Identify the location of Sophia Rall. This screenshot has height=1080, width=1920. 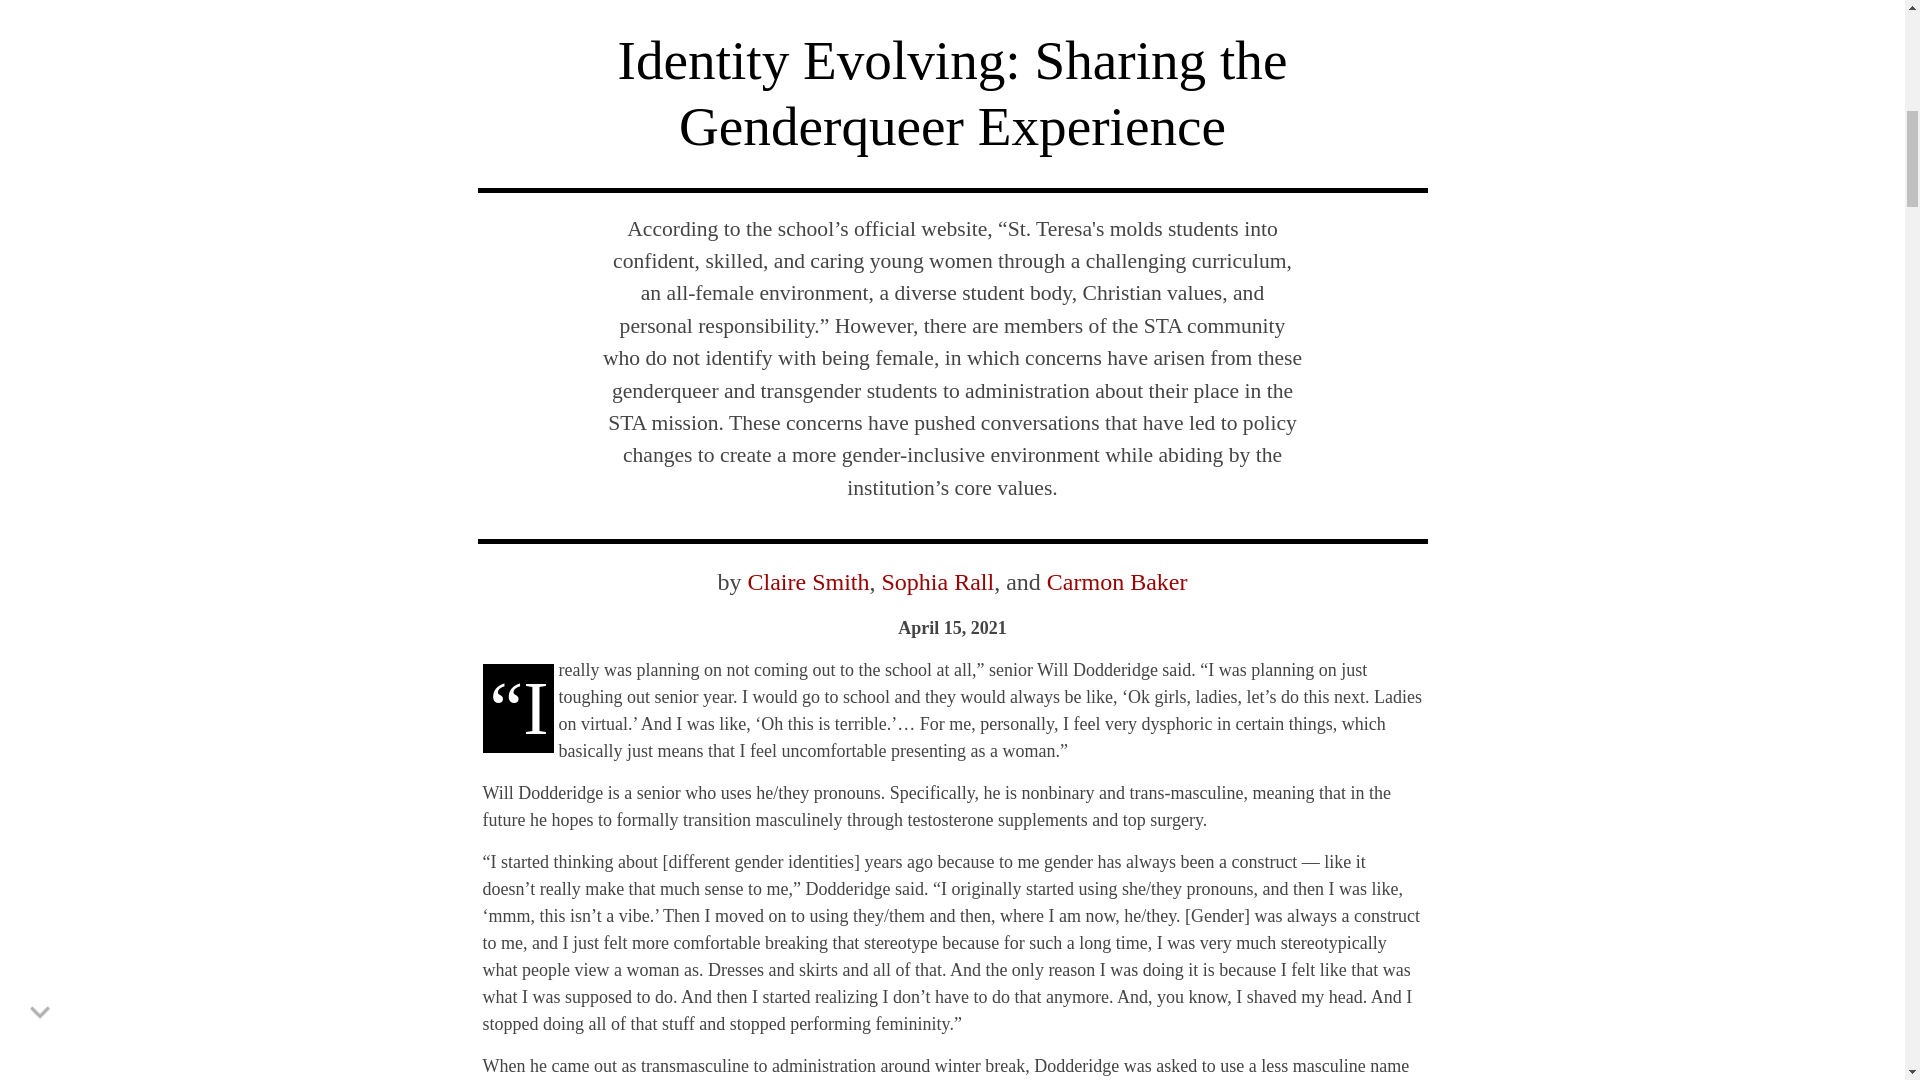
(938, 582).